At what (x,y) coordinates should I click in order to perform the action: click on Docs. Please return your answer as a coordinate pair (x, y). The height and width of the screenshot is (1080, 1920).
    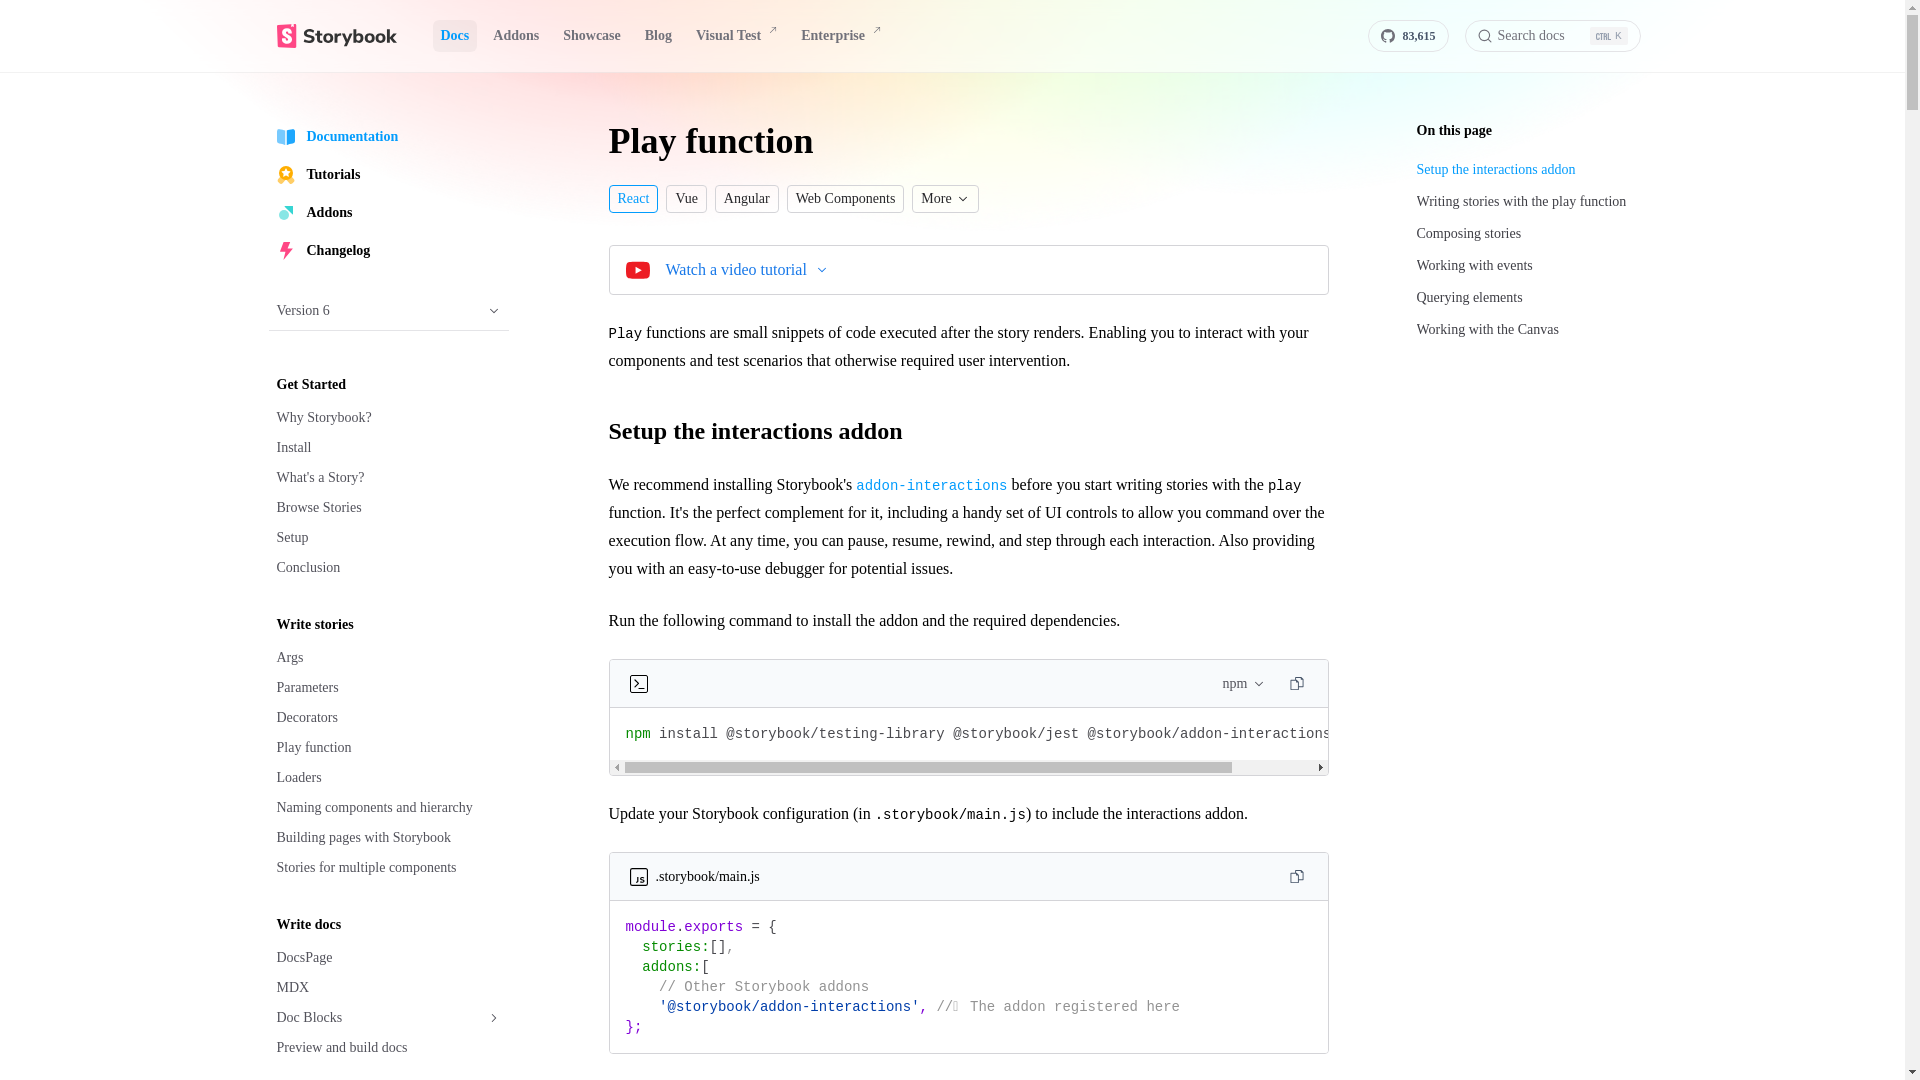
    Looking at the image, I should click on (454, 36).